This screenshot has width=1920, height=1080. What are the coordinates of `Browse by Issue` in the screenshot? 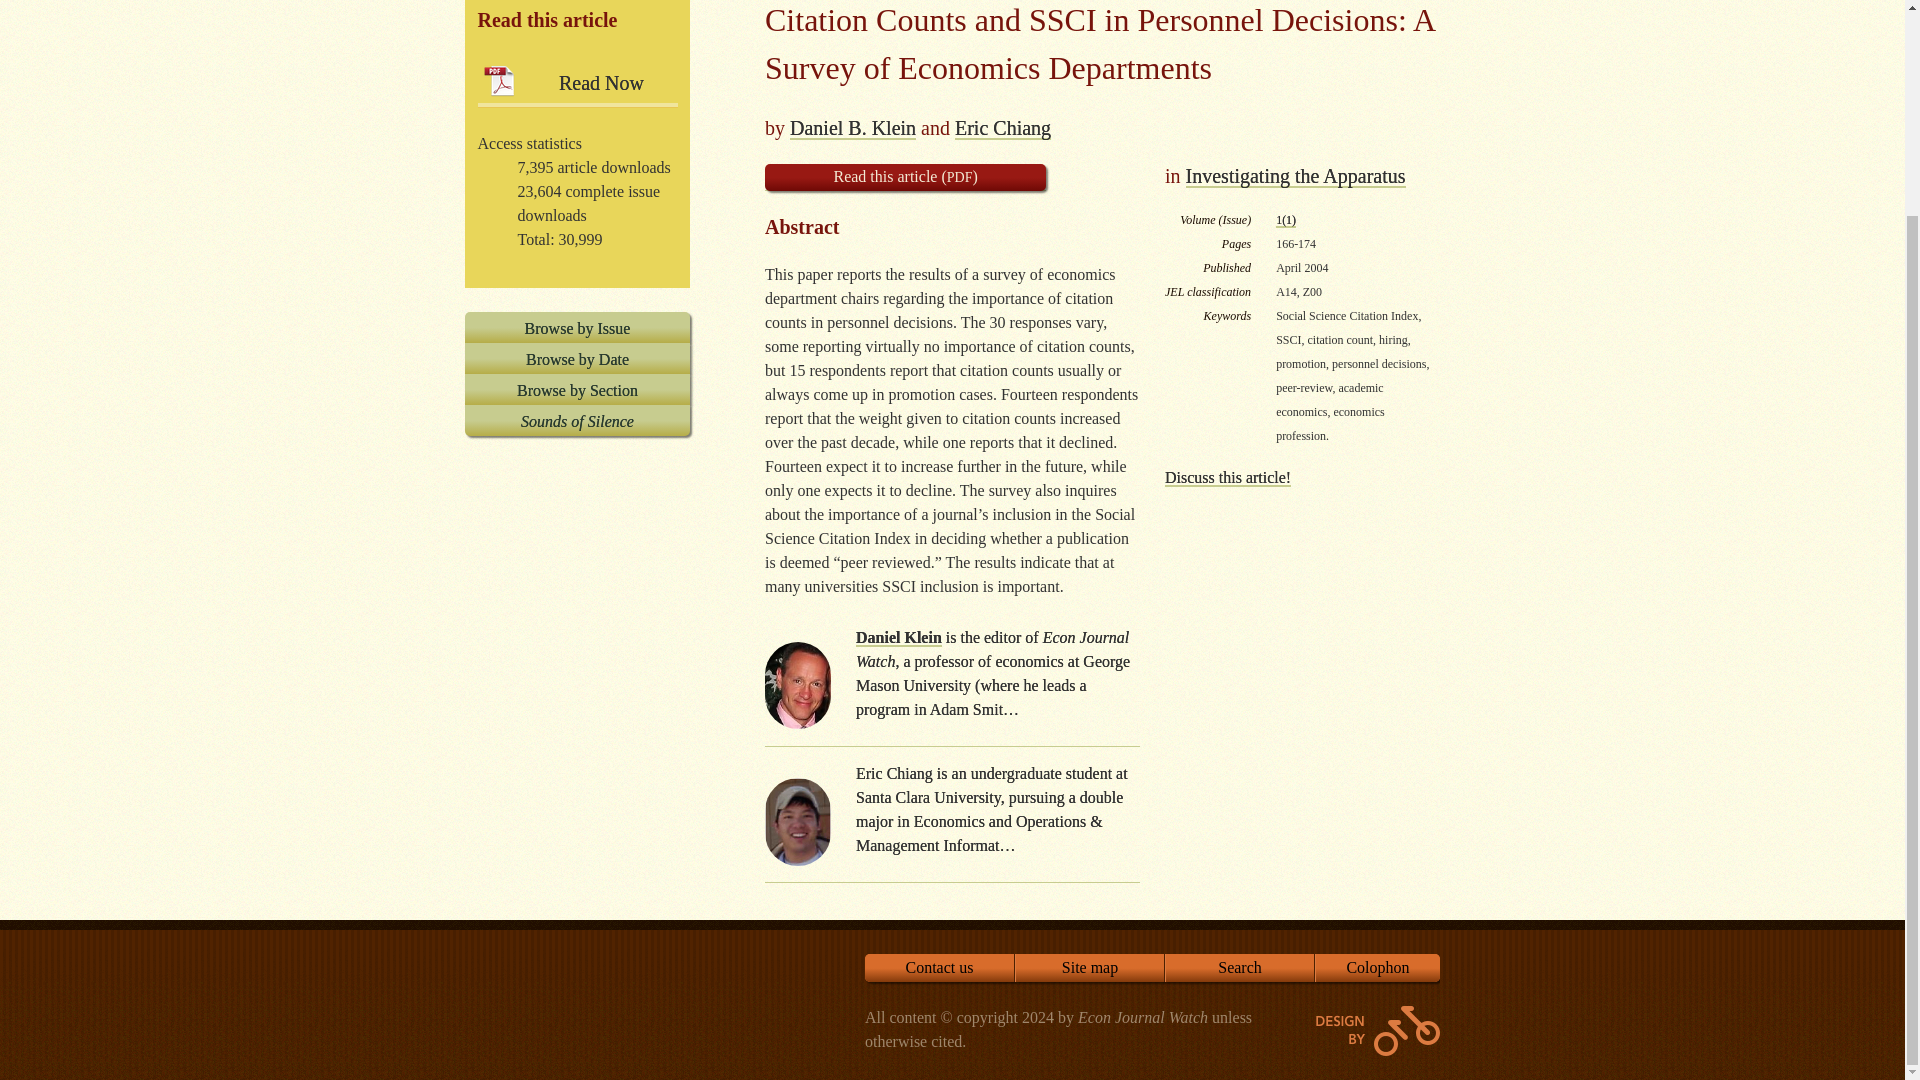 It's located at (576, 328).